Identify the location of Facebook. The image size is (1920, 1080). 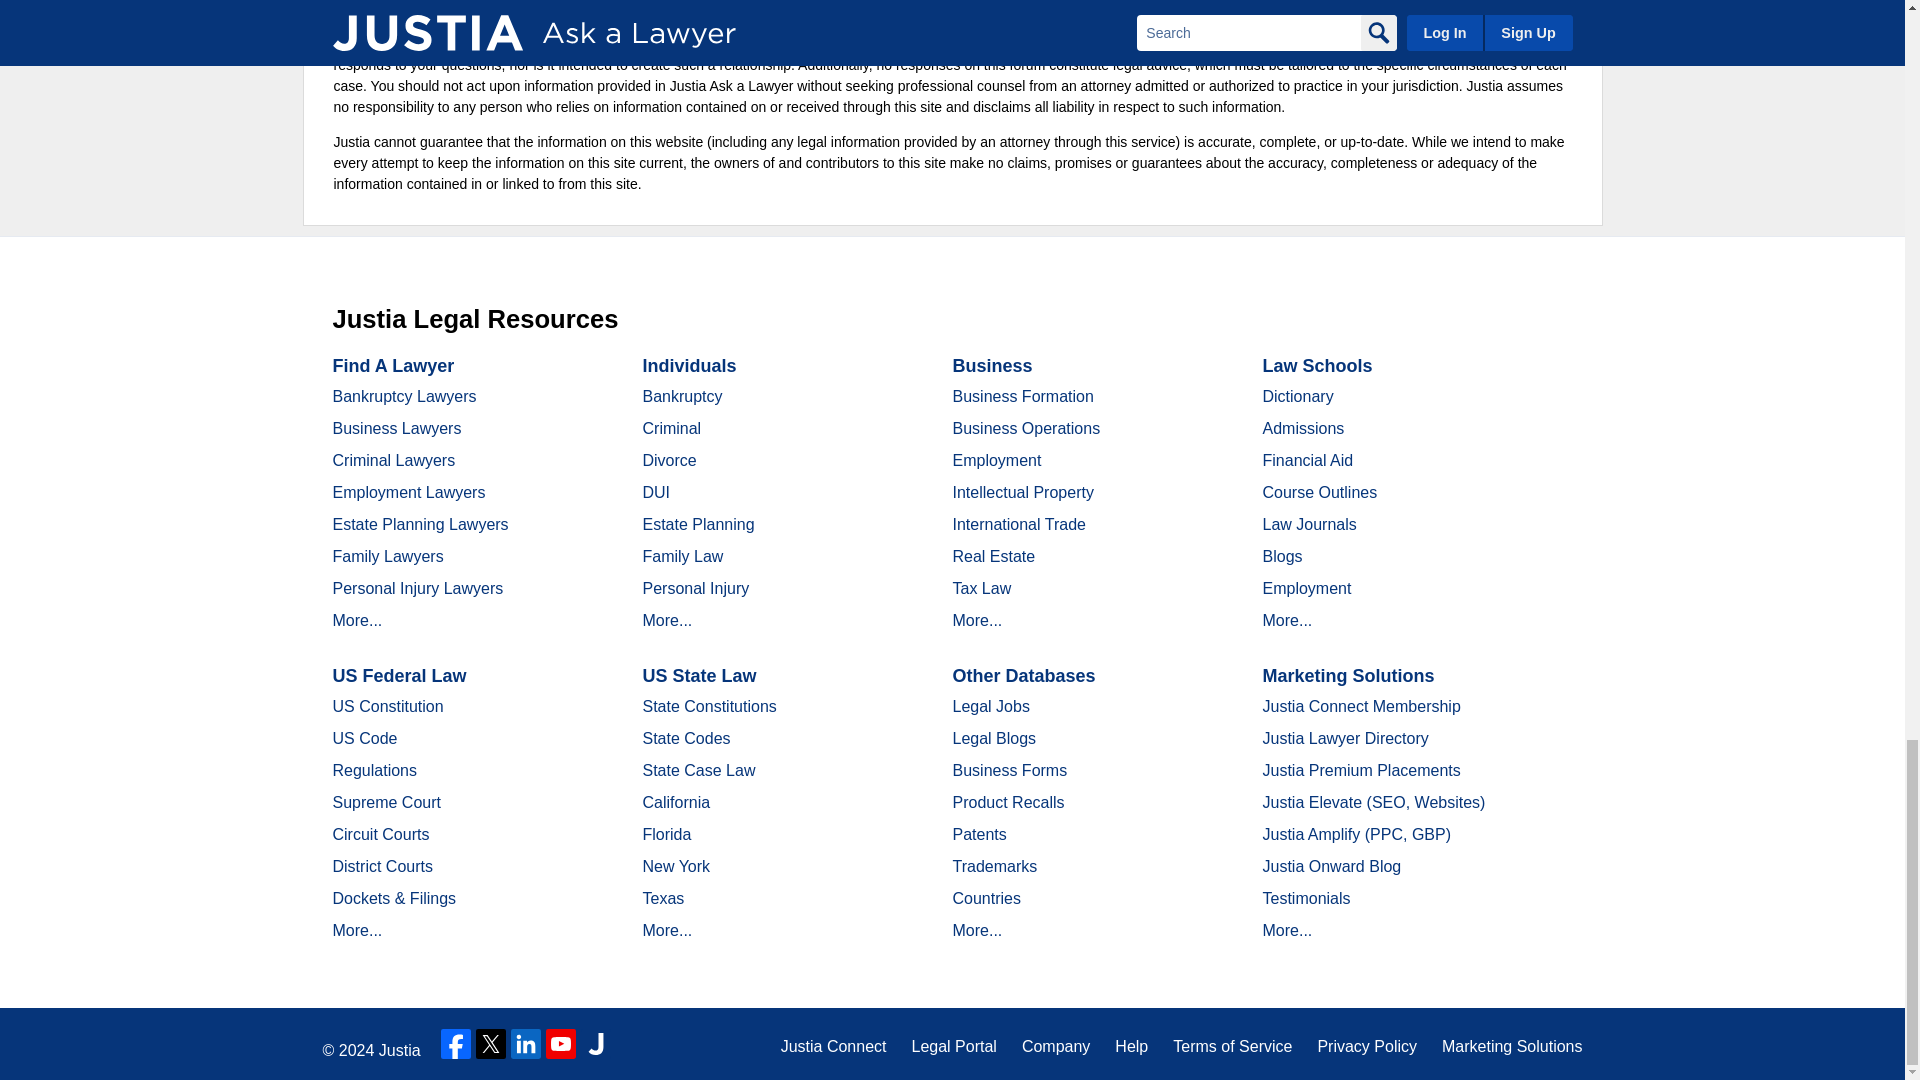
(456, 1044).